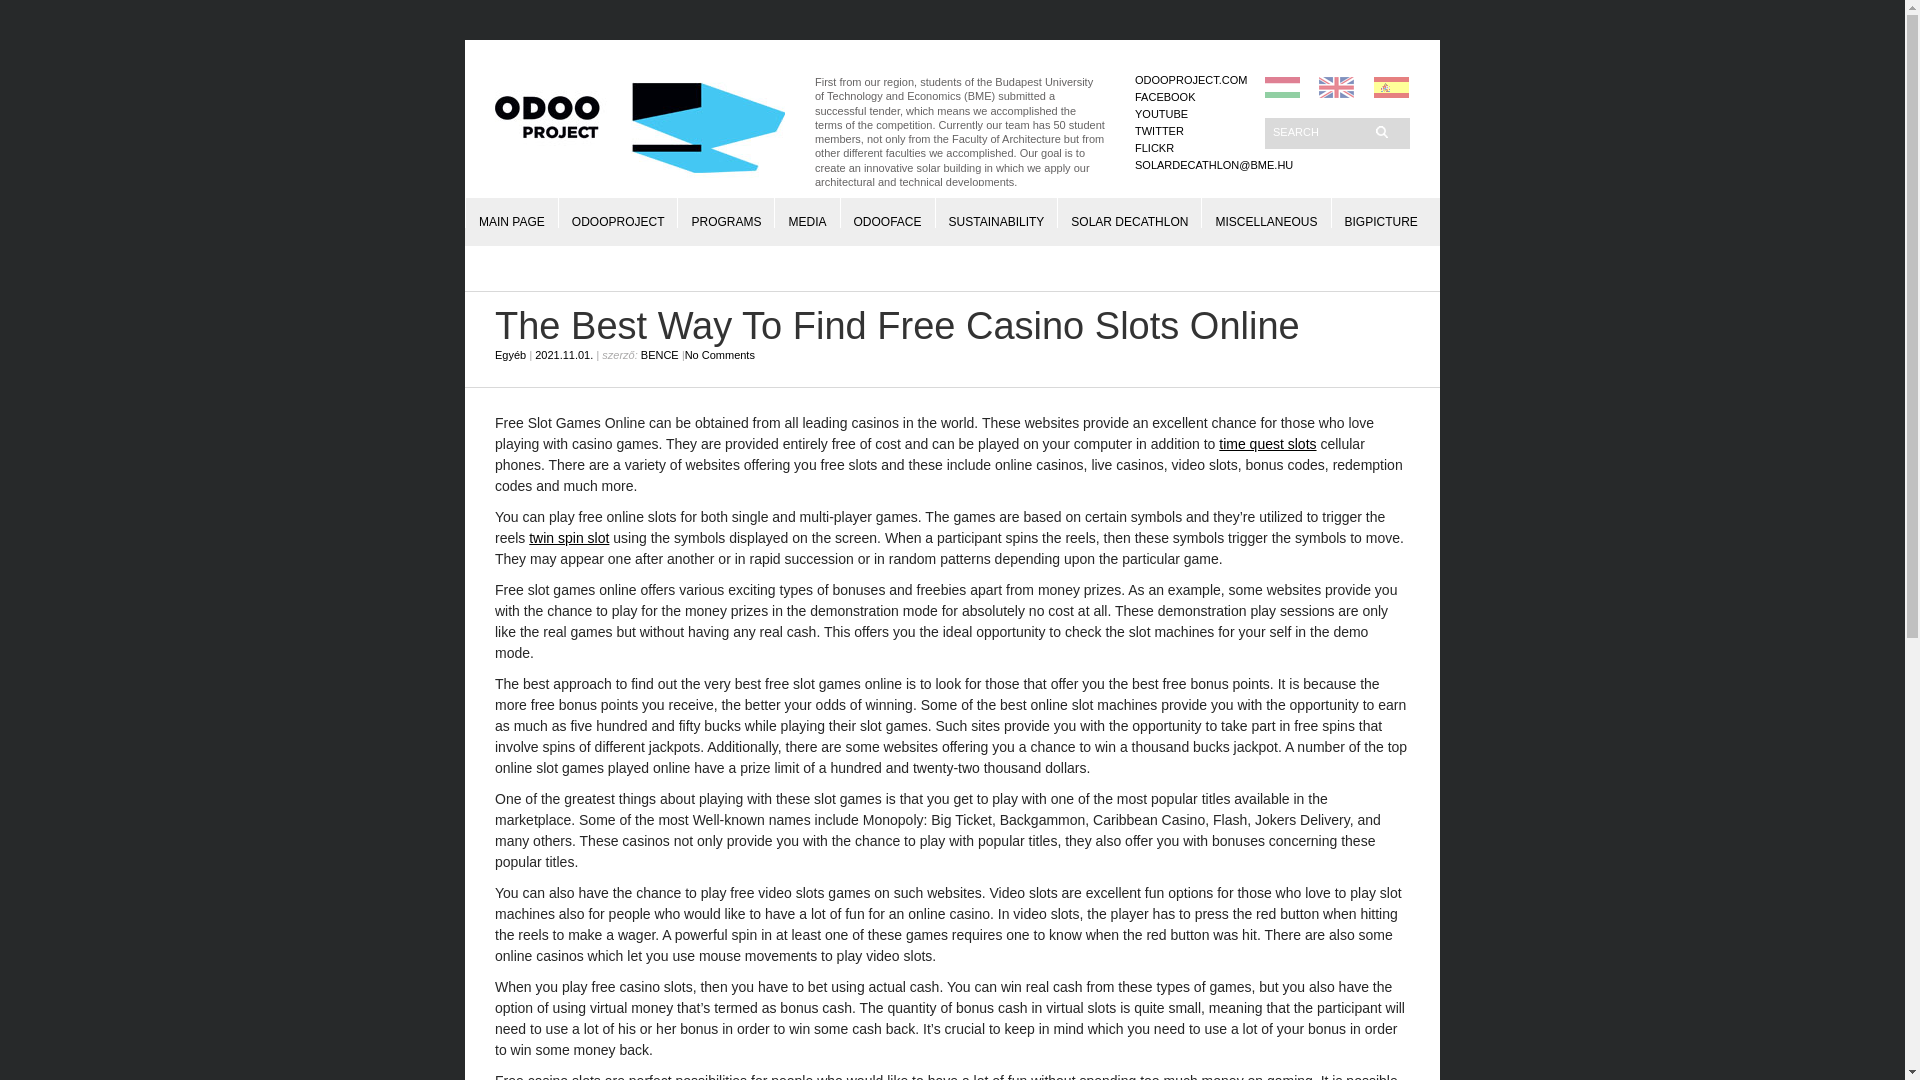 The height and width of the screenshot is (1080, 1920). What do you see at coordinates (1380, 212) in the screenshot?
I see `BIGPICTURE` at bounding box center [1380, 212].